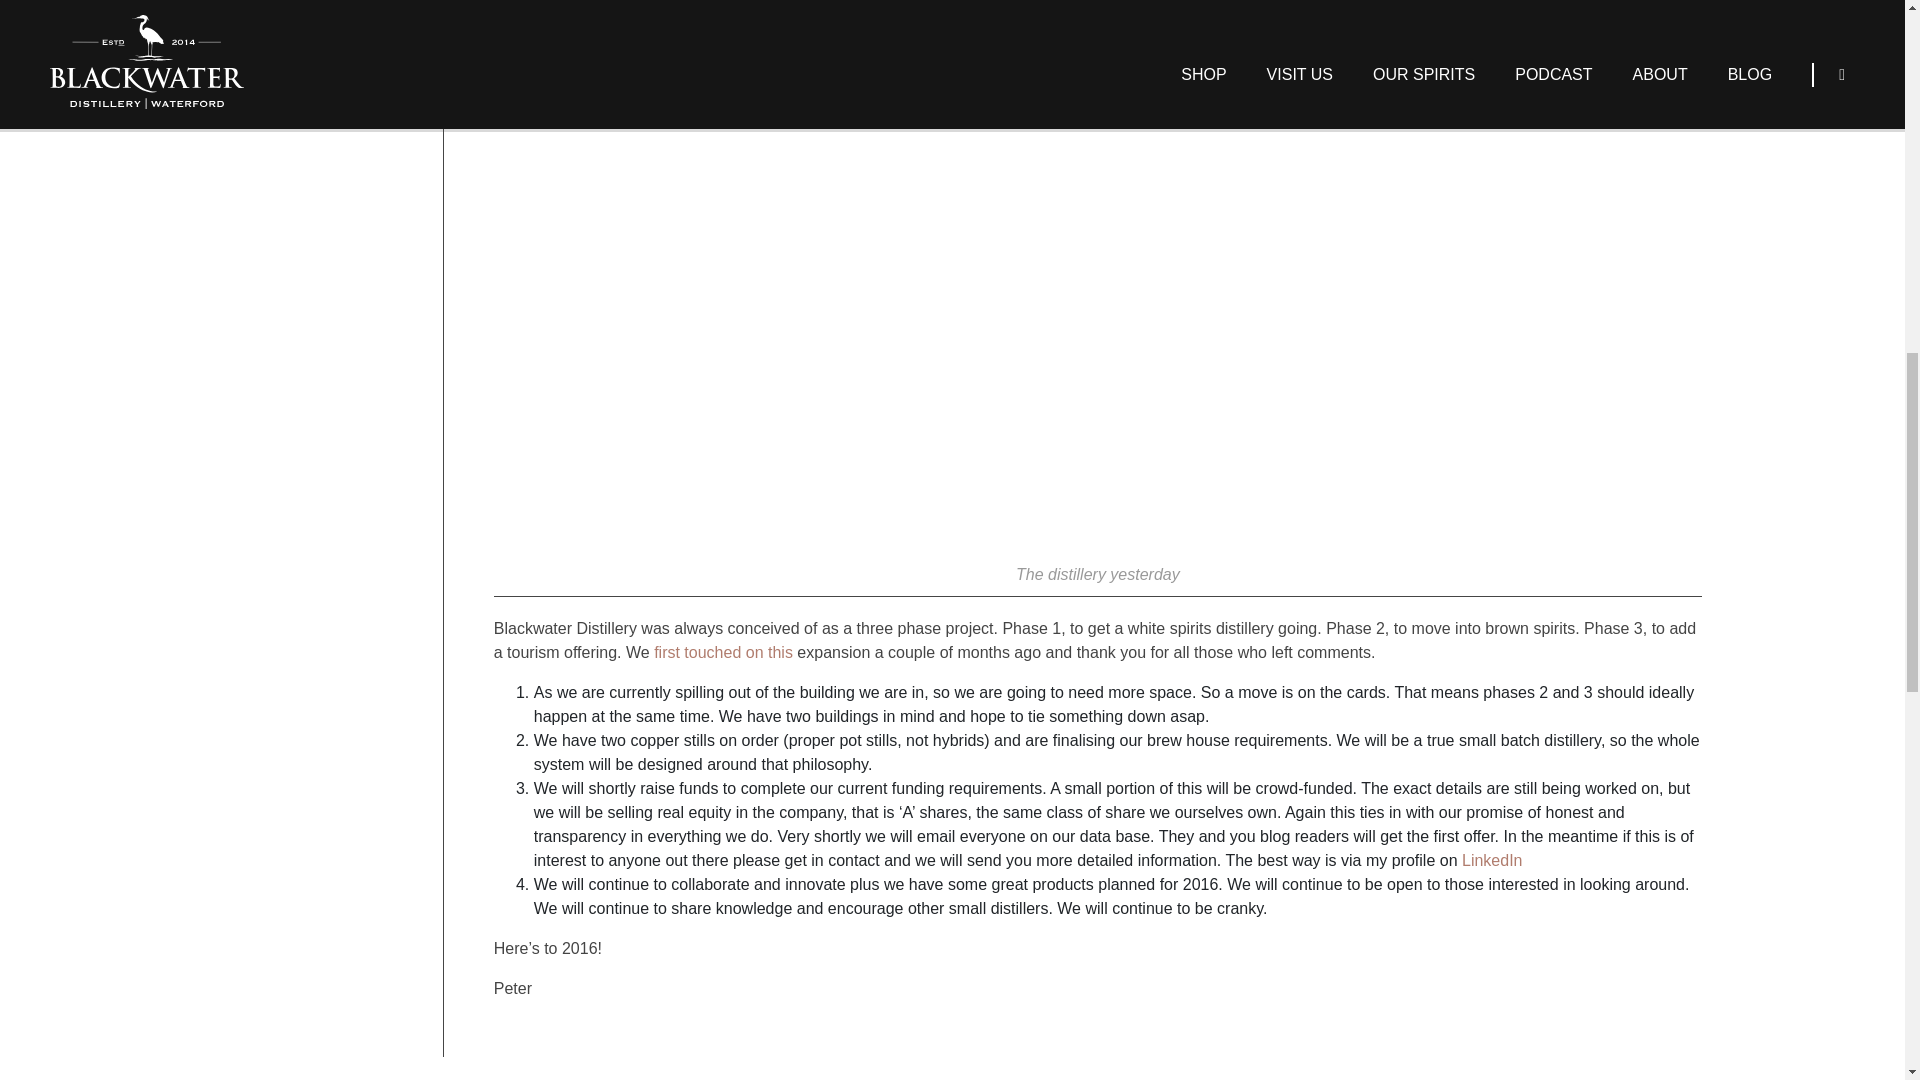 The image size is (1920, 1080). What do you see at coordinates (1492, 860) in the screenshot?
I see `LinkedIn` at bounding box center [1492, 860].